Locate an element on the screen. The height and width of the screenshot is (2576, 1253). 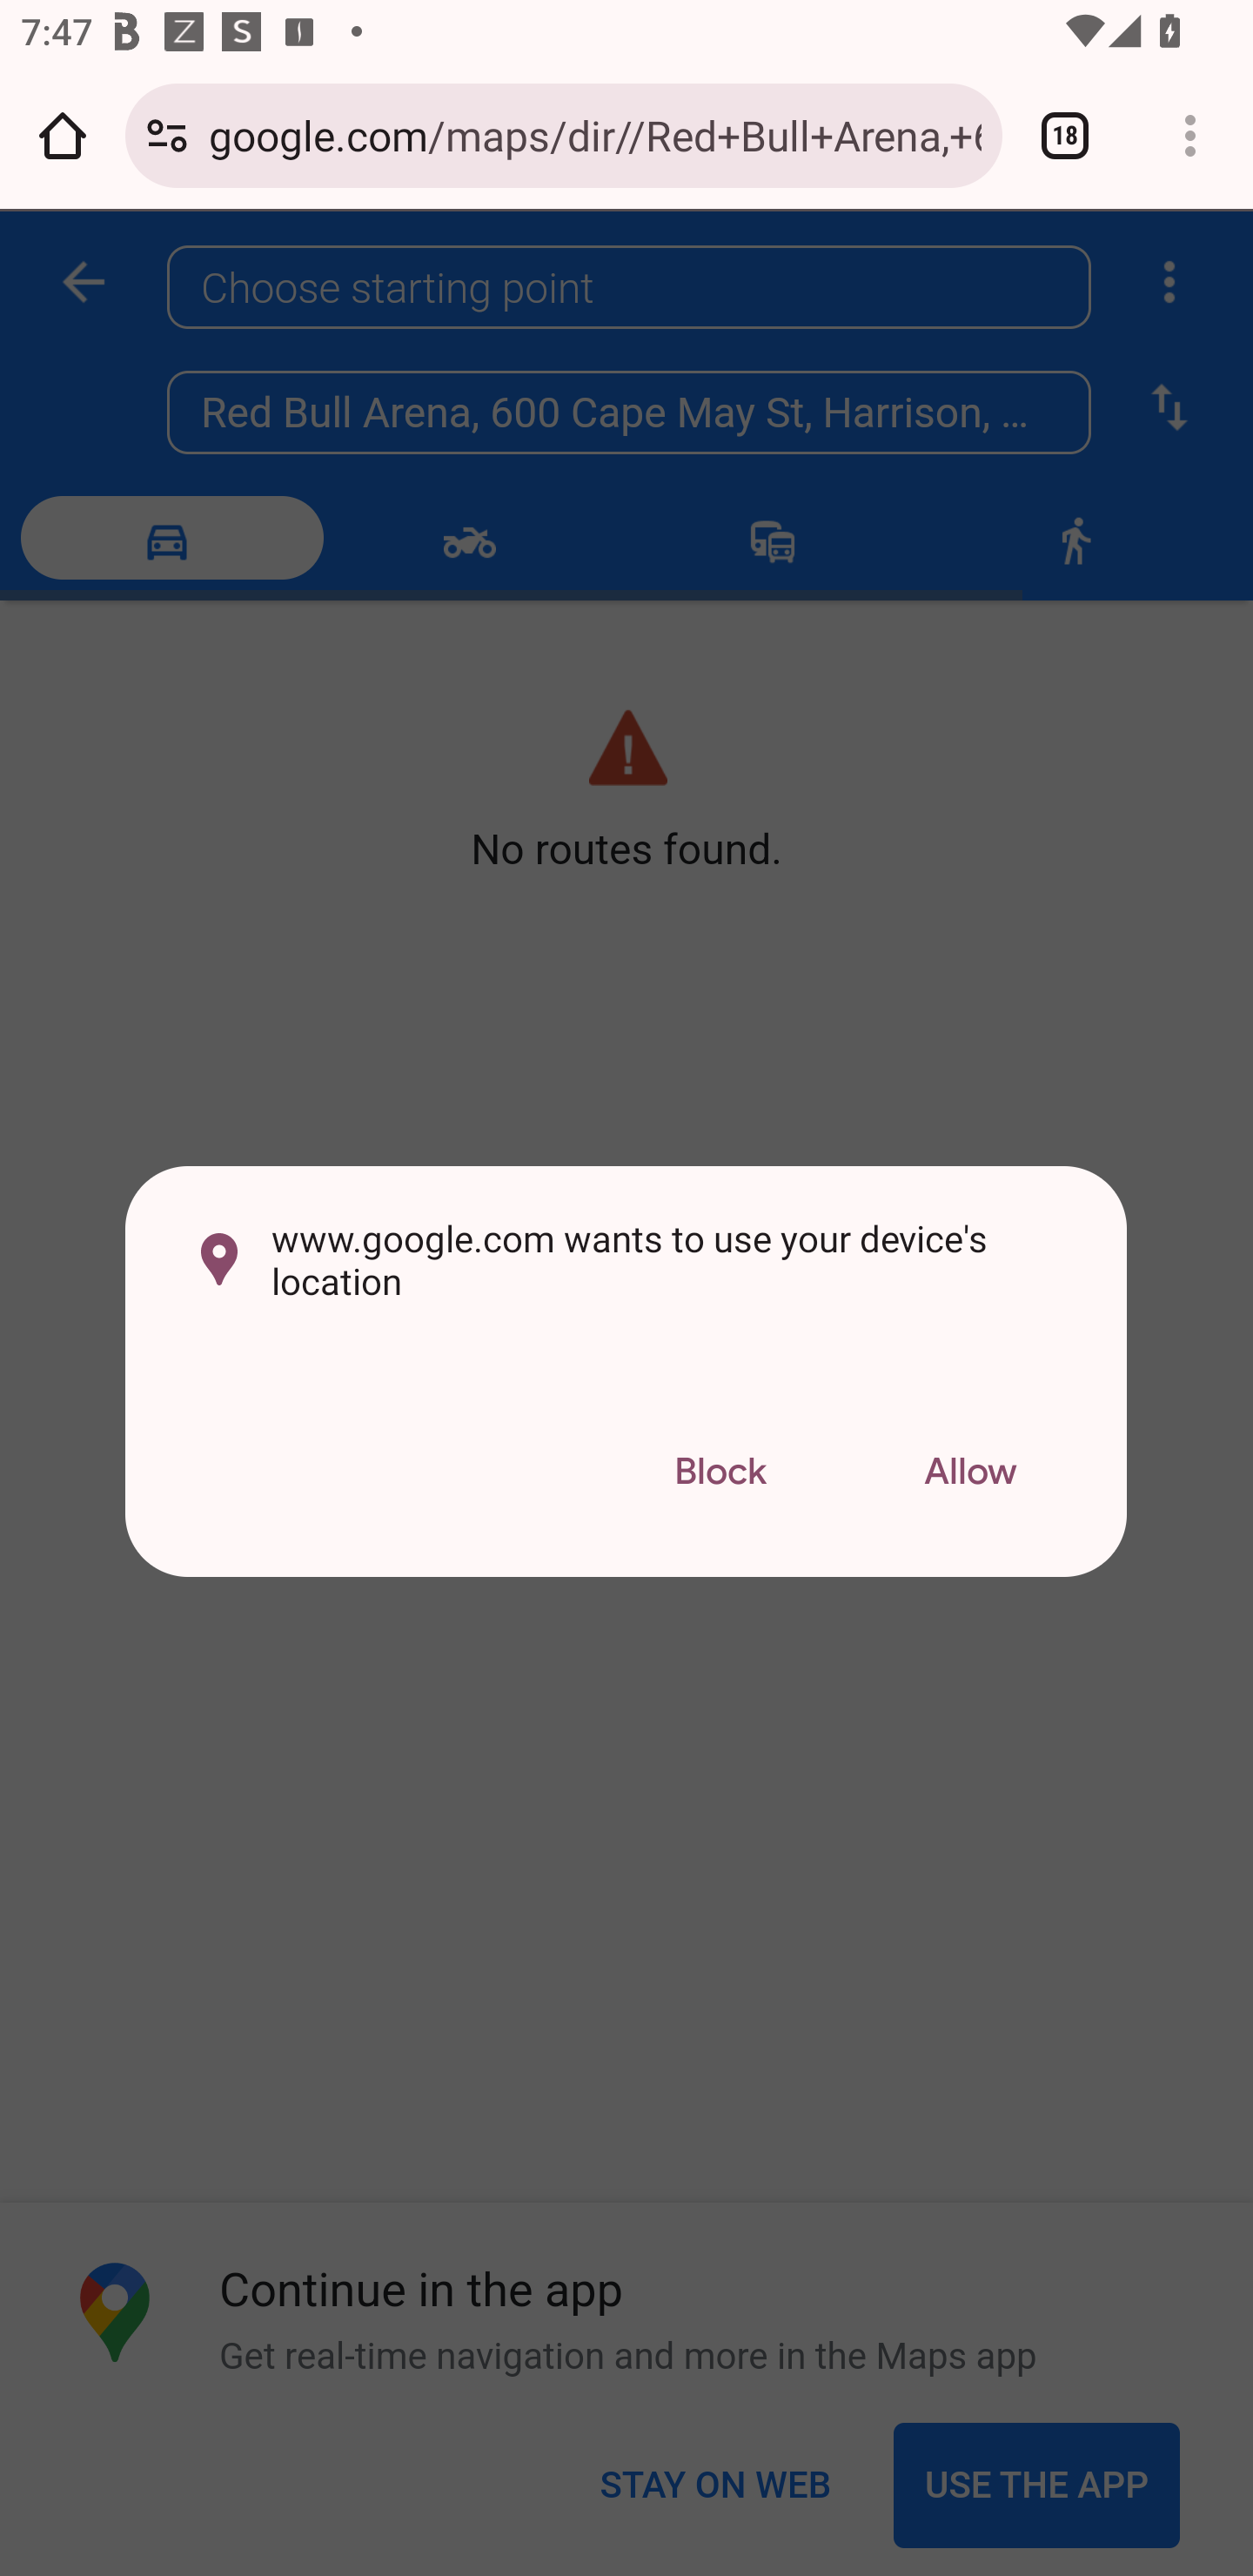
Customize and control Google Chrome is located at coordinates (1190, 135).